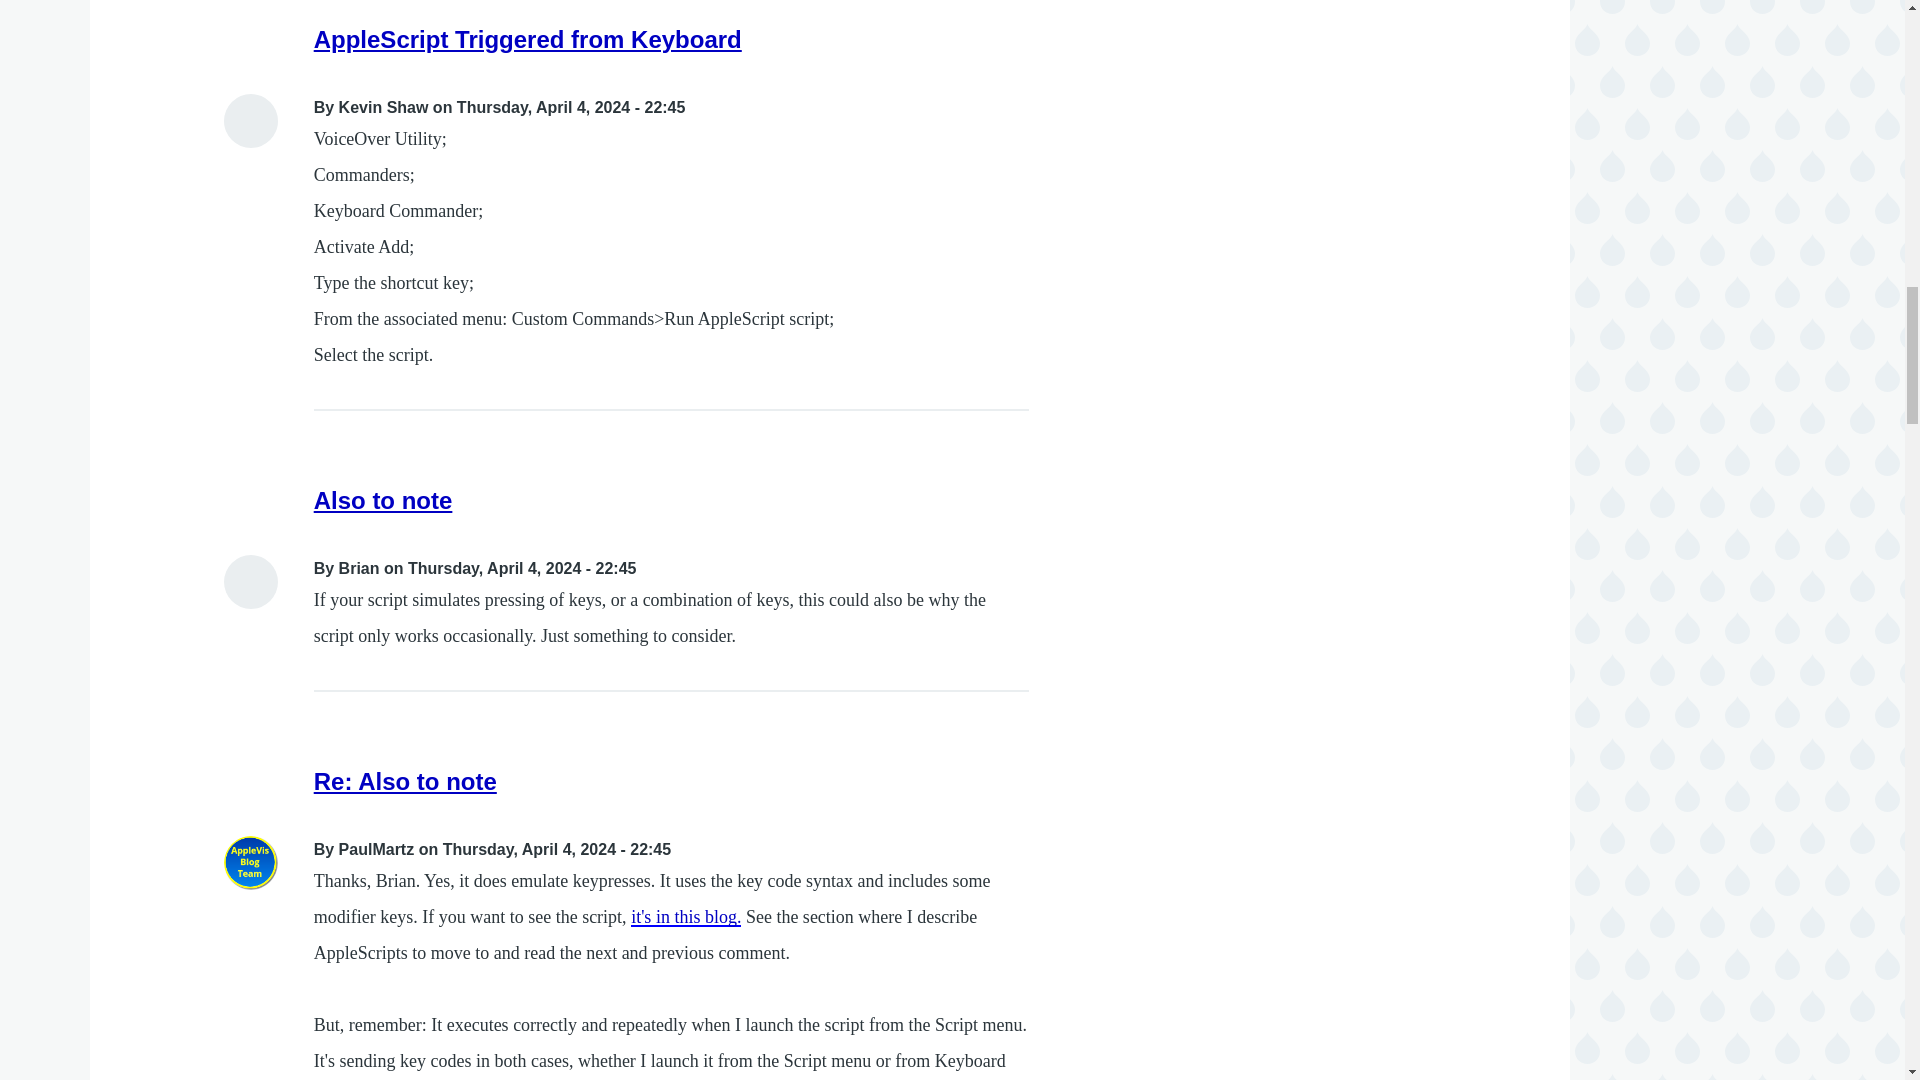 The height and width of the screenshot is (1080, 1920). What do you see at coordinates (686, 916) in the screenshot?
I see `it's in this blog.` at bounding box center [686, 916].